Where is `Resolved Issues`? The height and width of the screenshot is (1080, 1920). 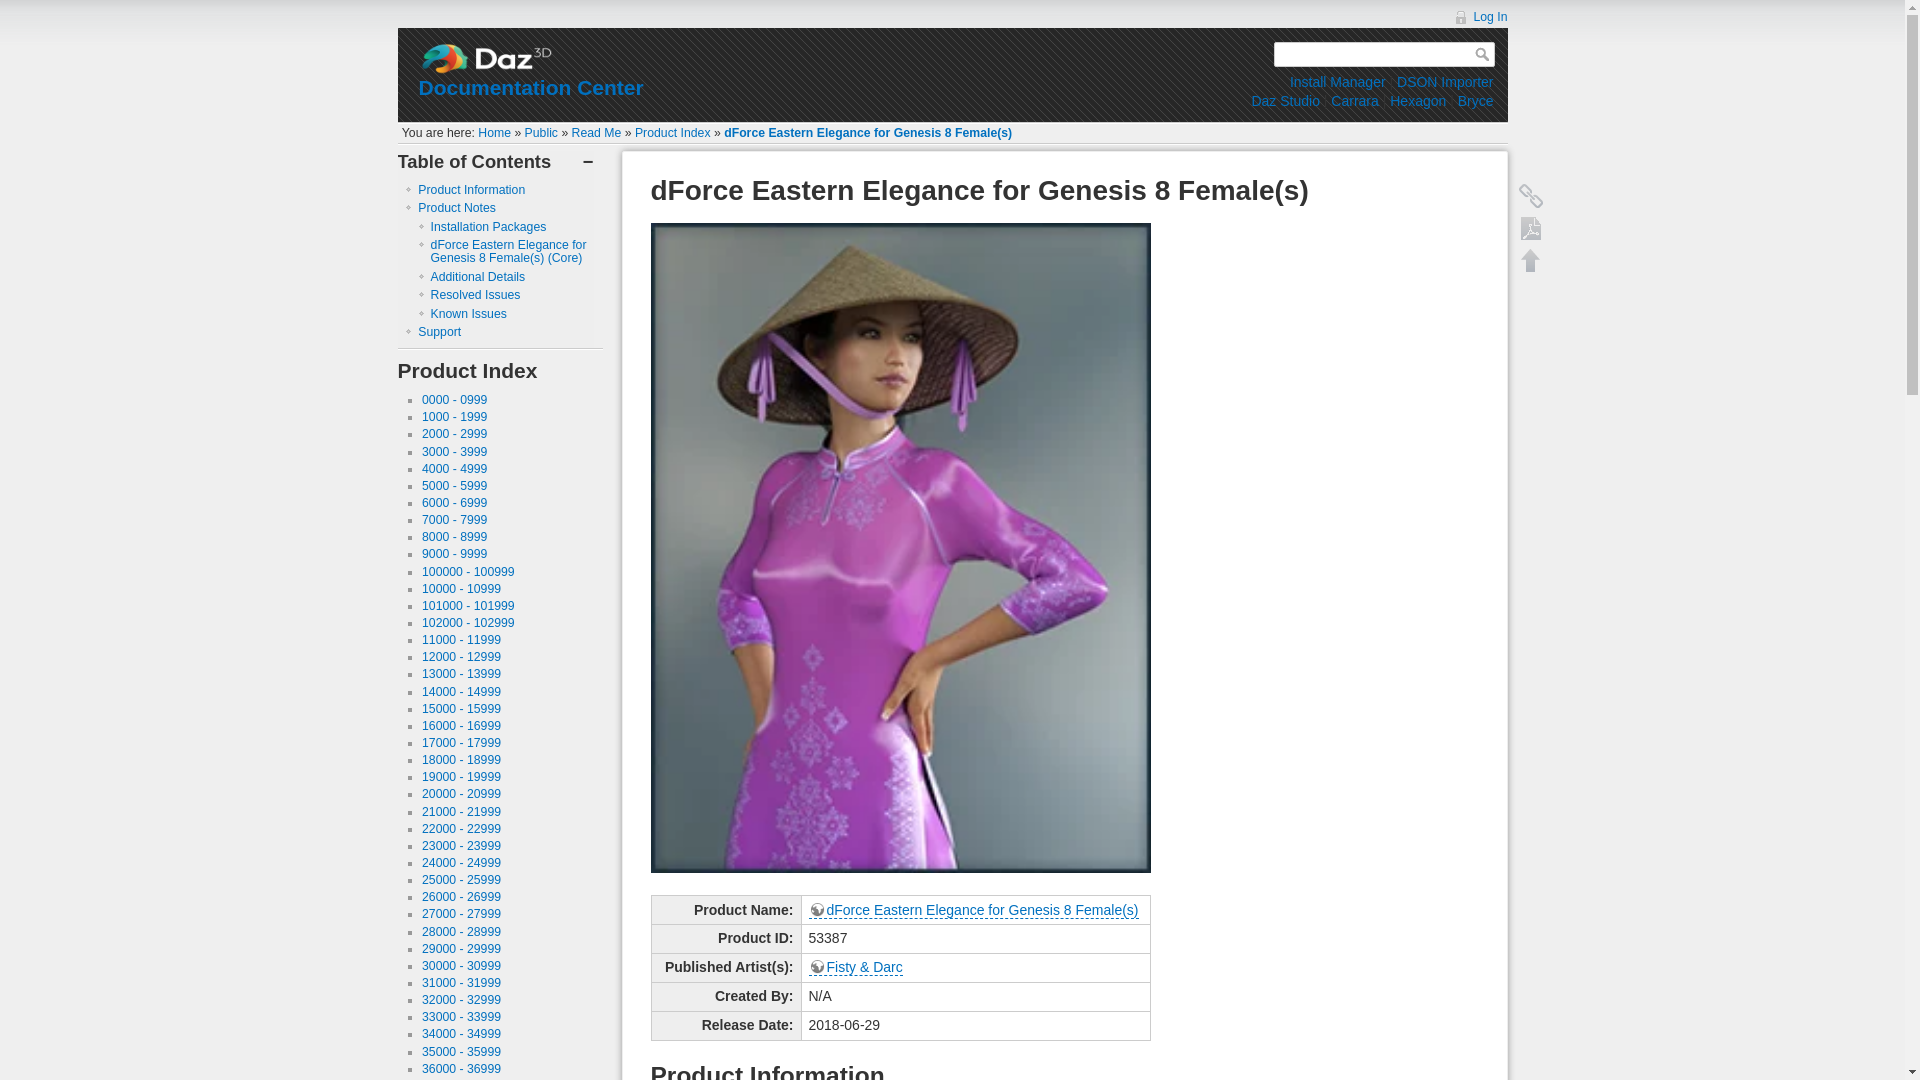
Resolved Issues is located at coordinates (475, 295).